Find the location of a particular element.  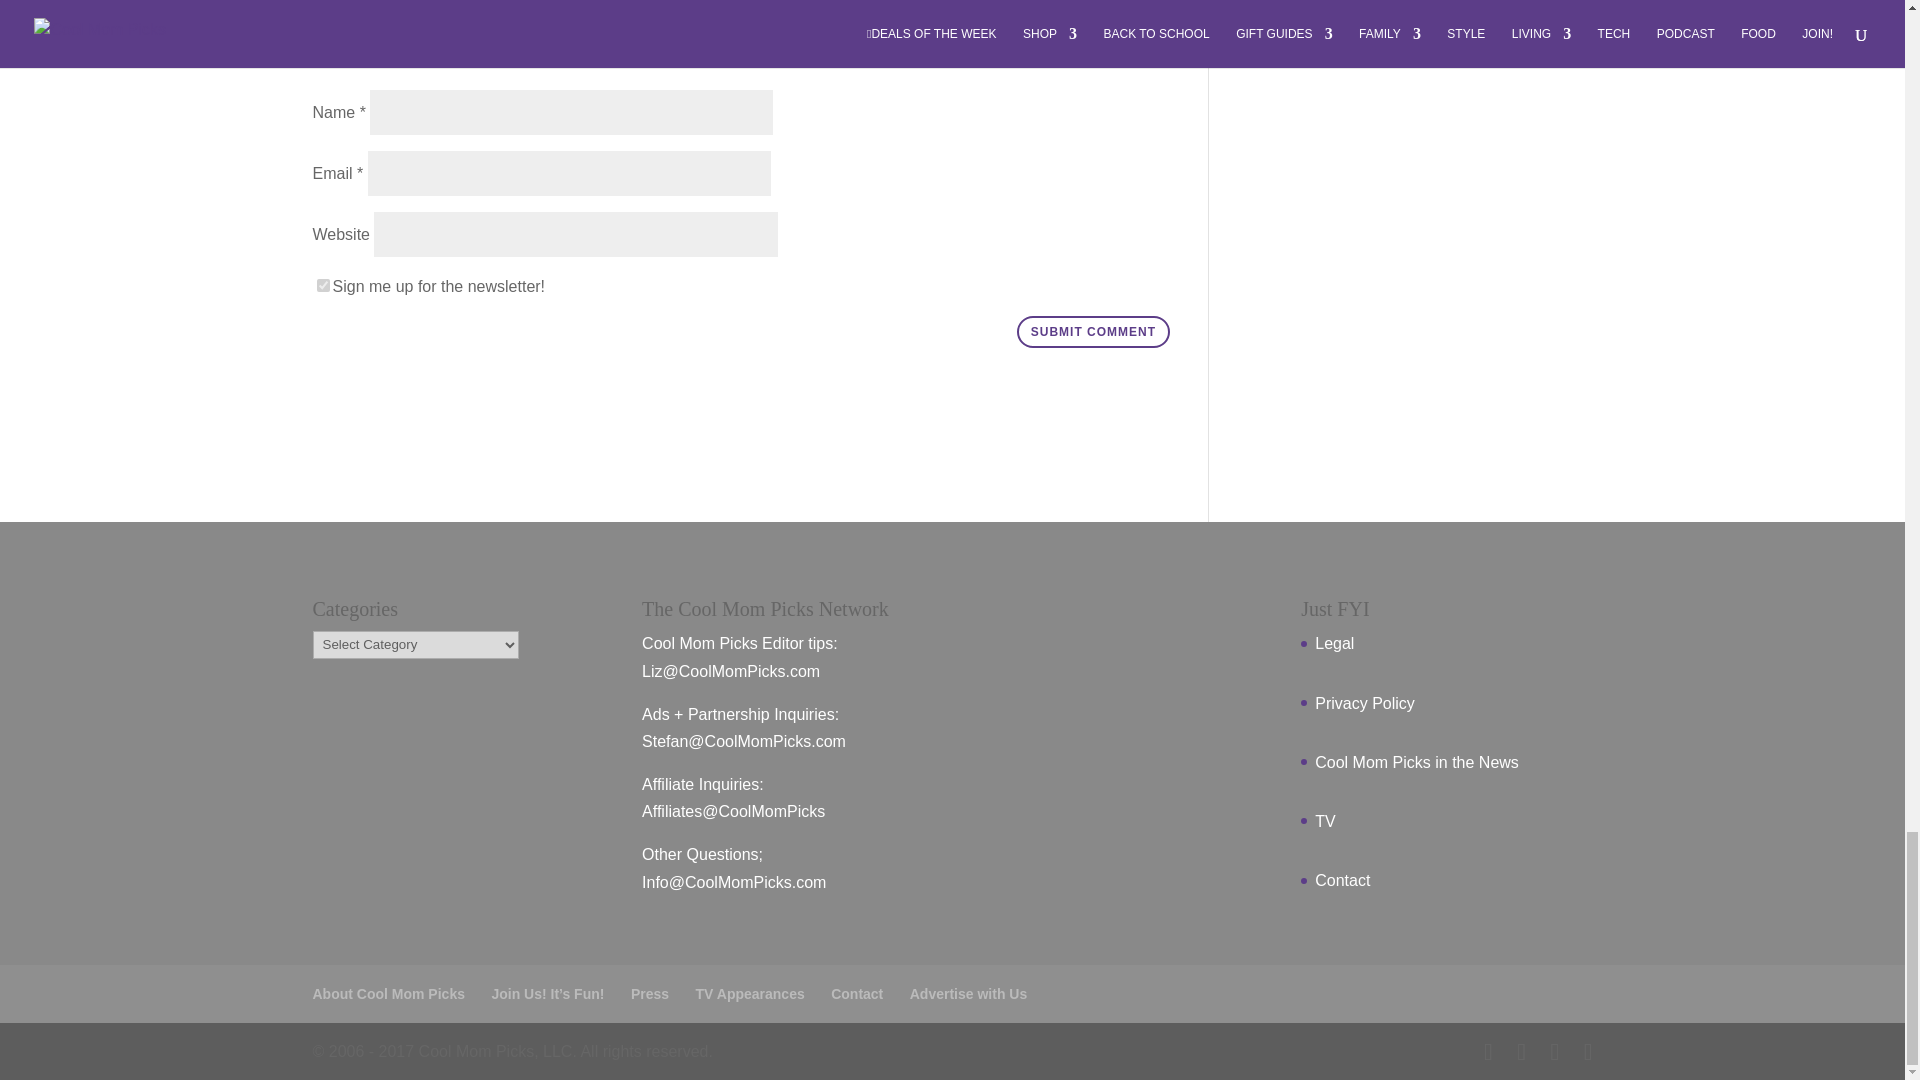

About Cool Mom Picks is located at coordinates (388, 994).